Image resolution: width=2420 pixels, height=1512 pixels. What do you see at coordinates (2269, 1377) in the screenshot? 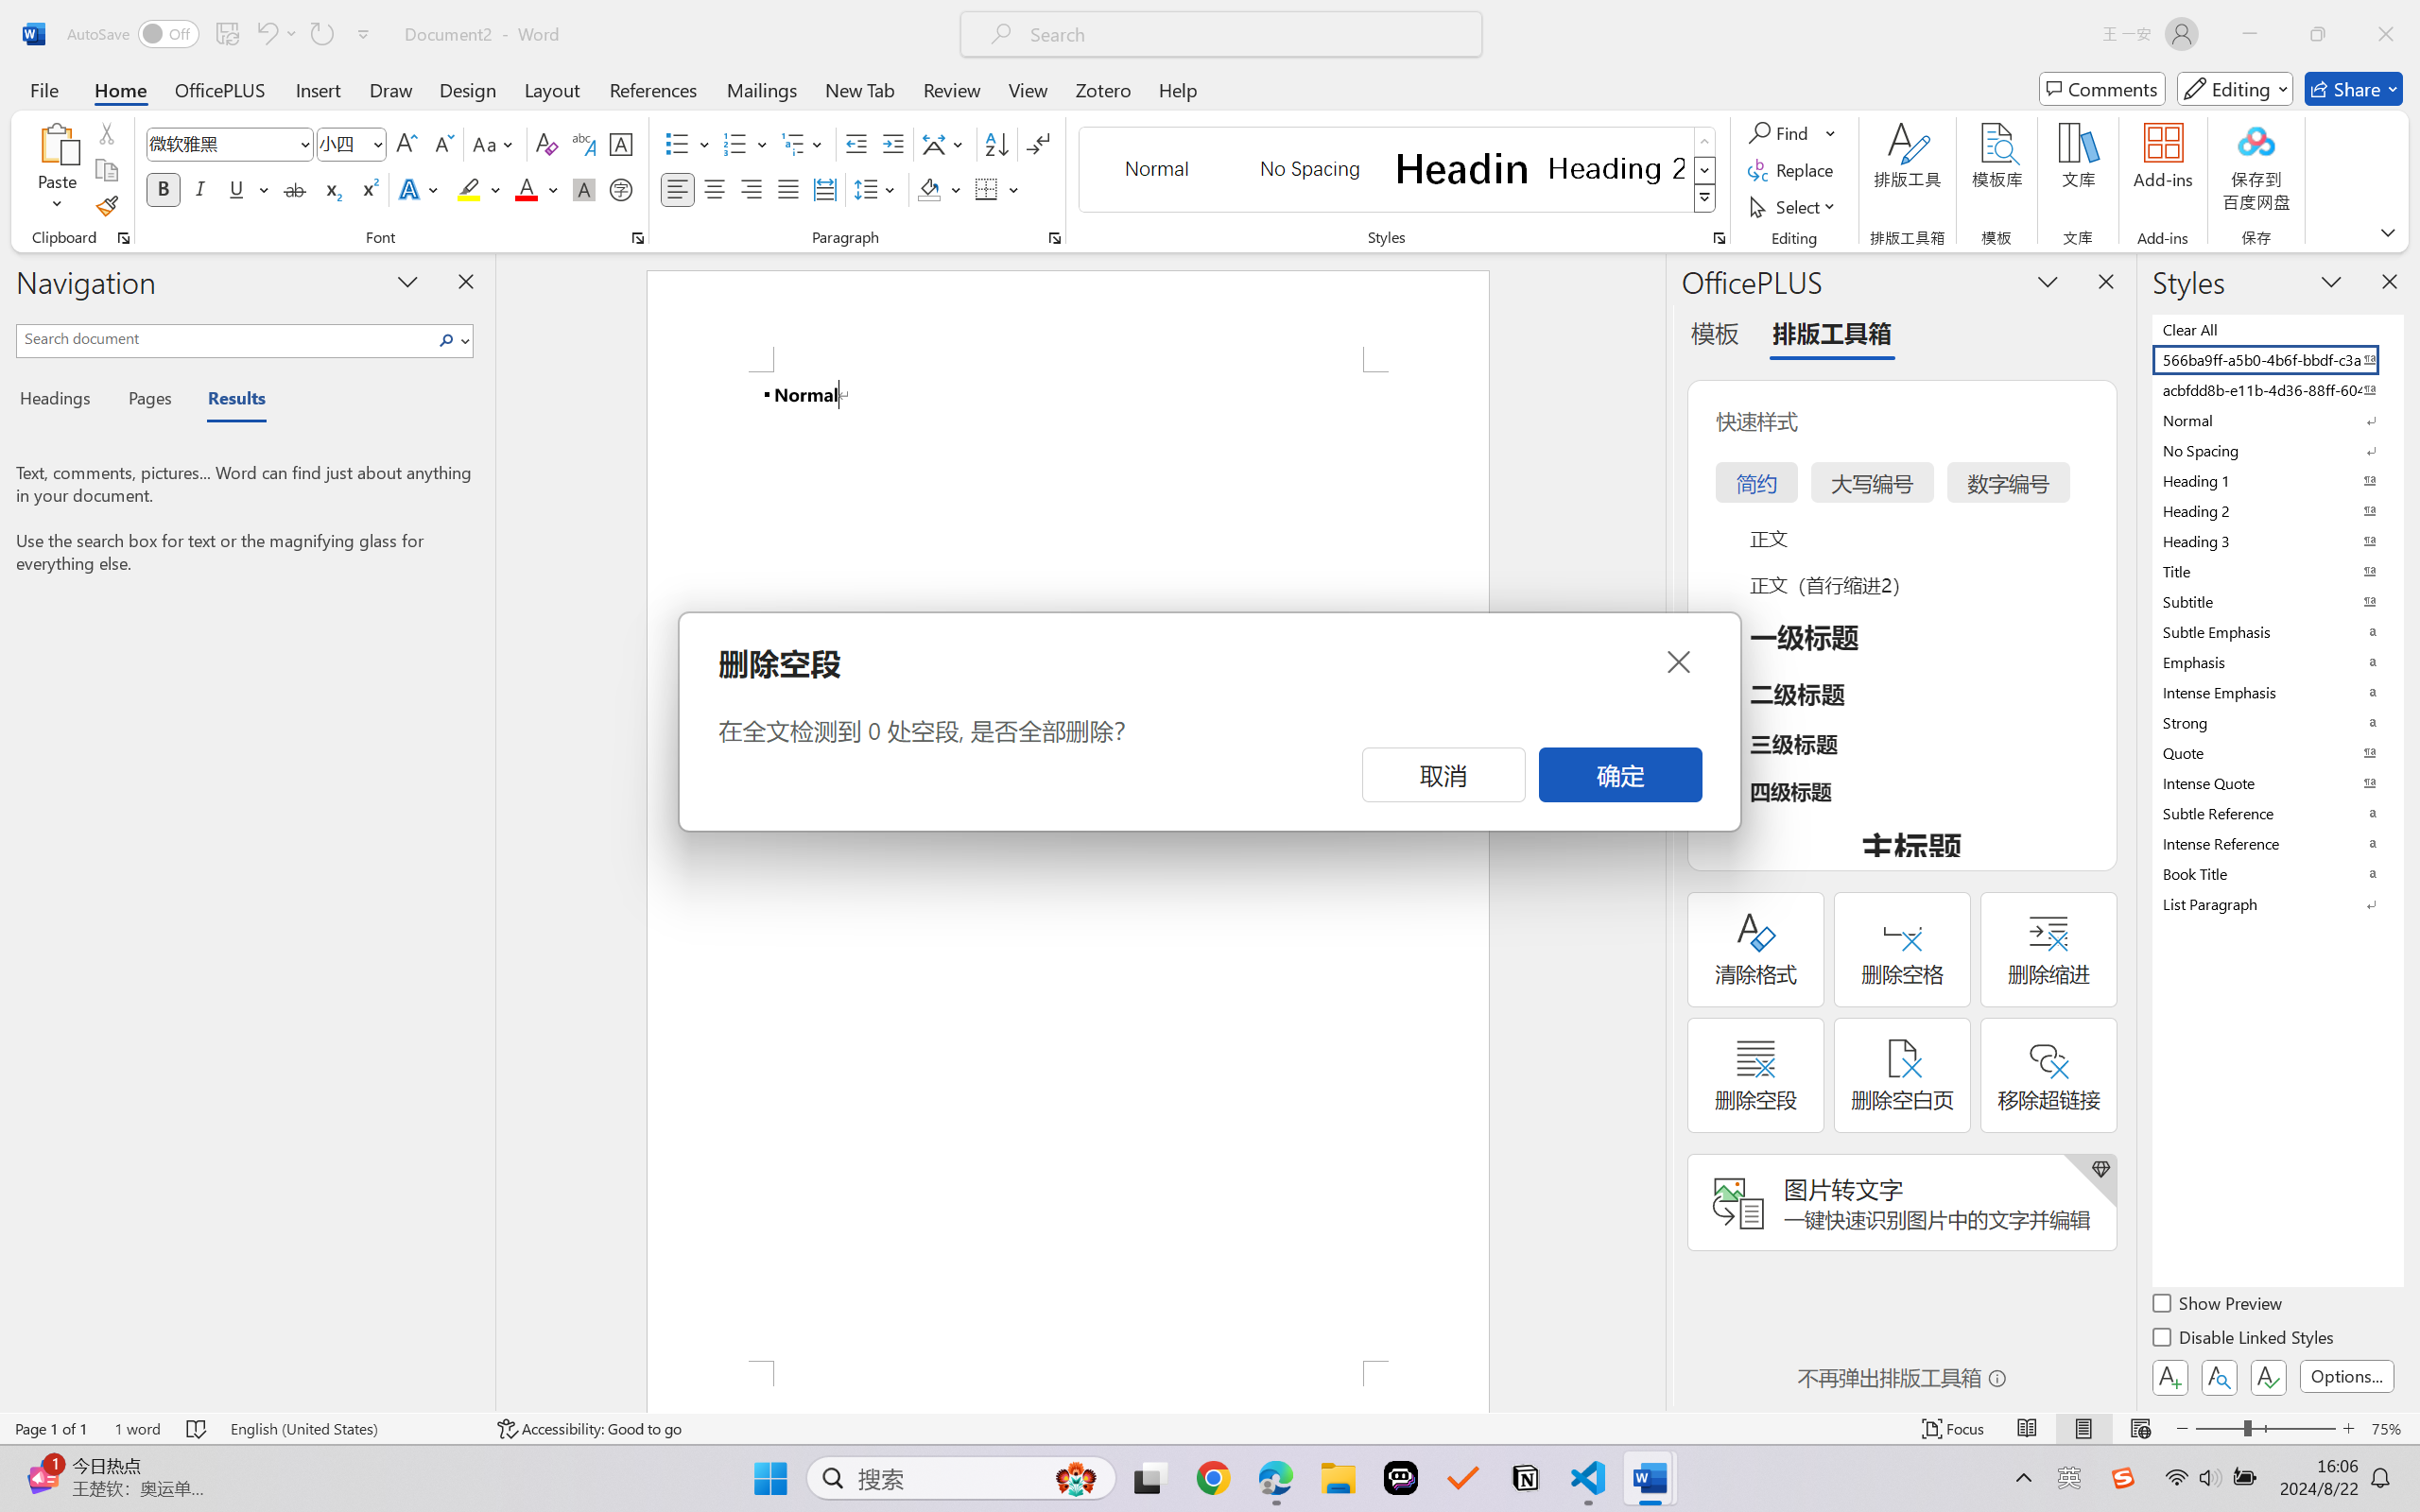
I see `Class: NetUIButton` at bounding box center [2269, 1377].